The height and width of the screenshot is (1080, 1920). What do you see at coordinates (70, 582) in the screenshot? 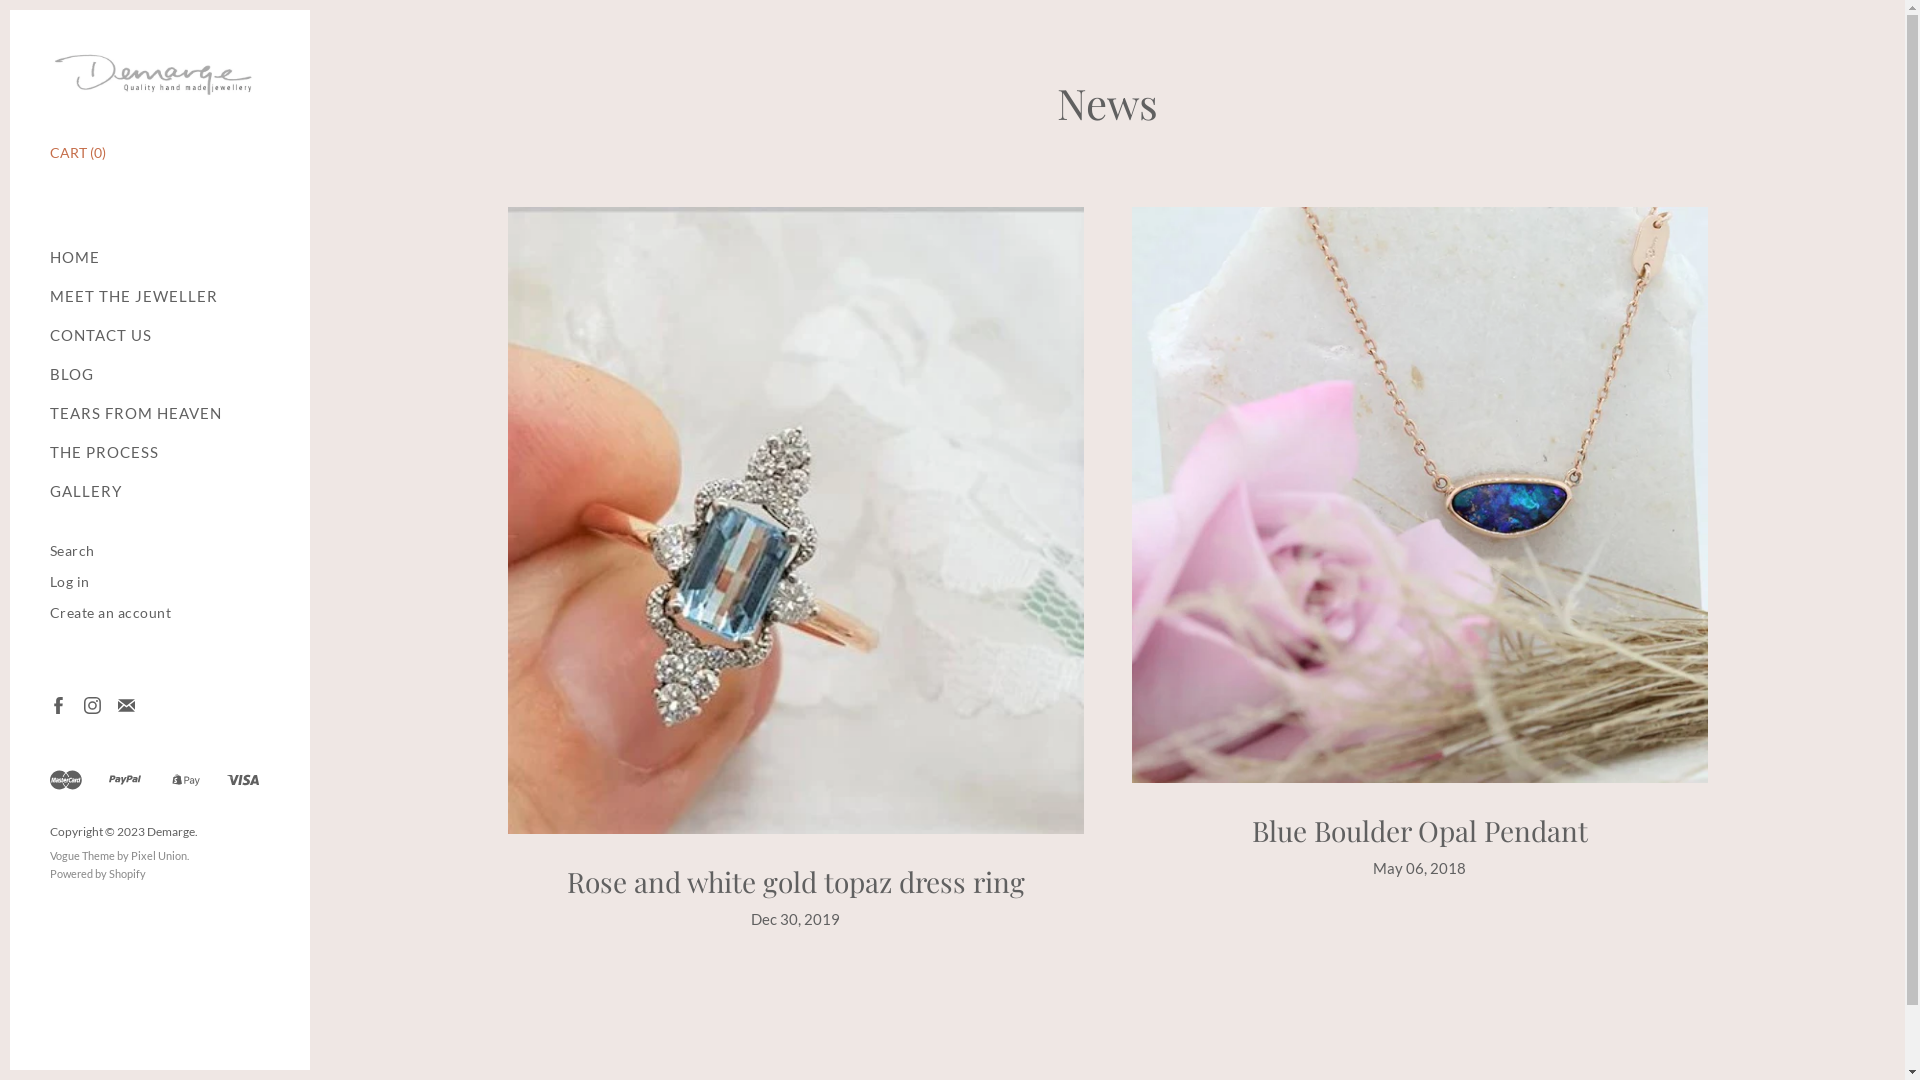
I see `Log in` at bounding box center [70, 582].